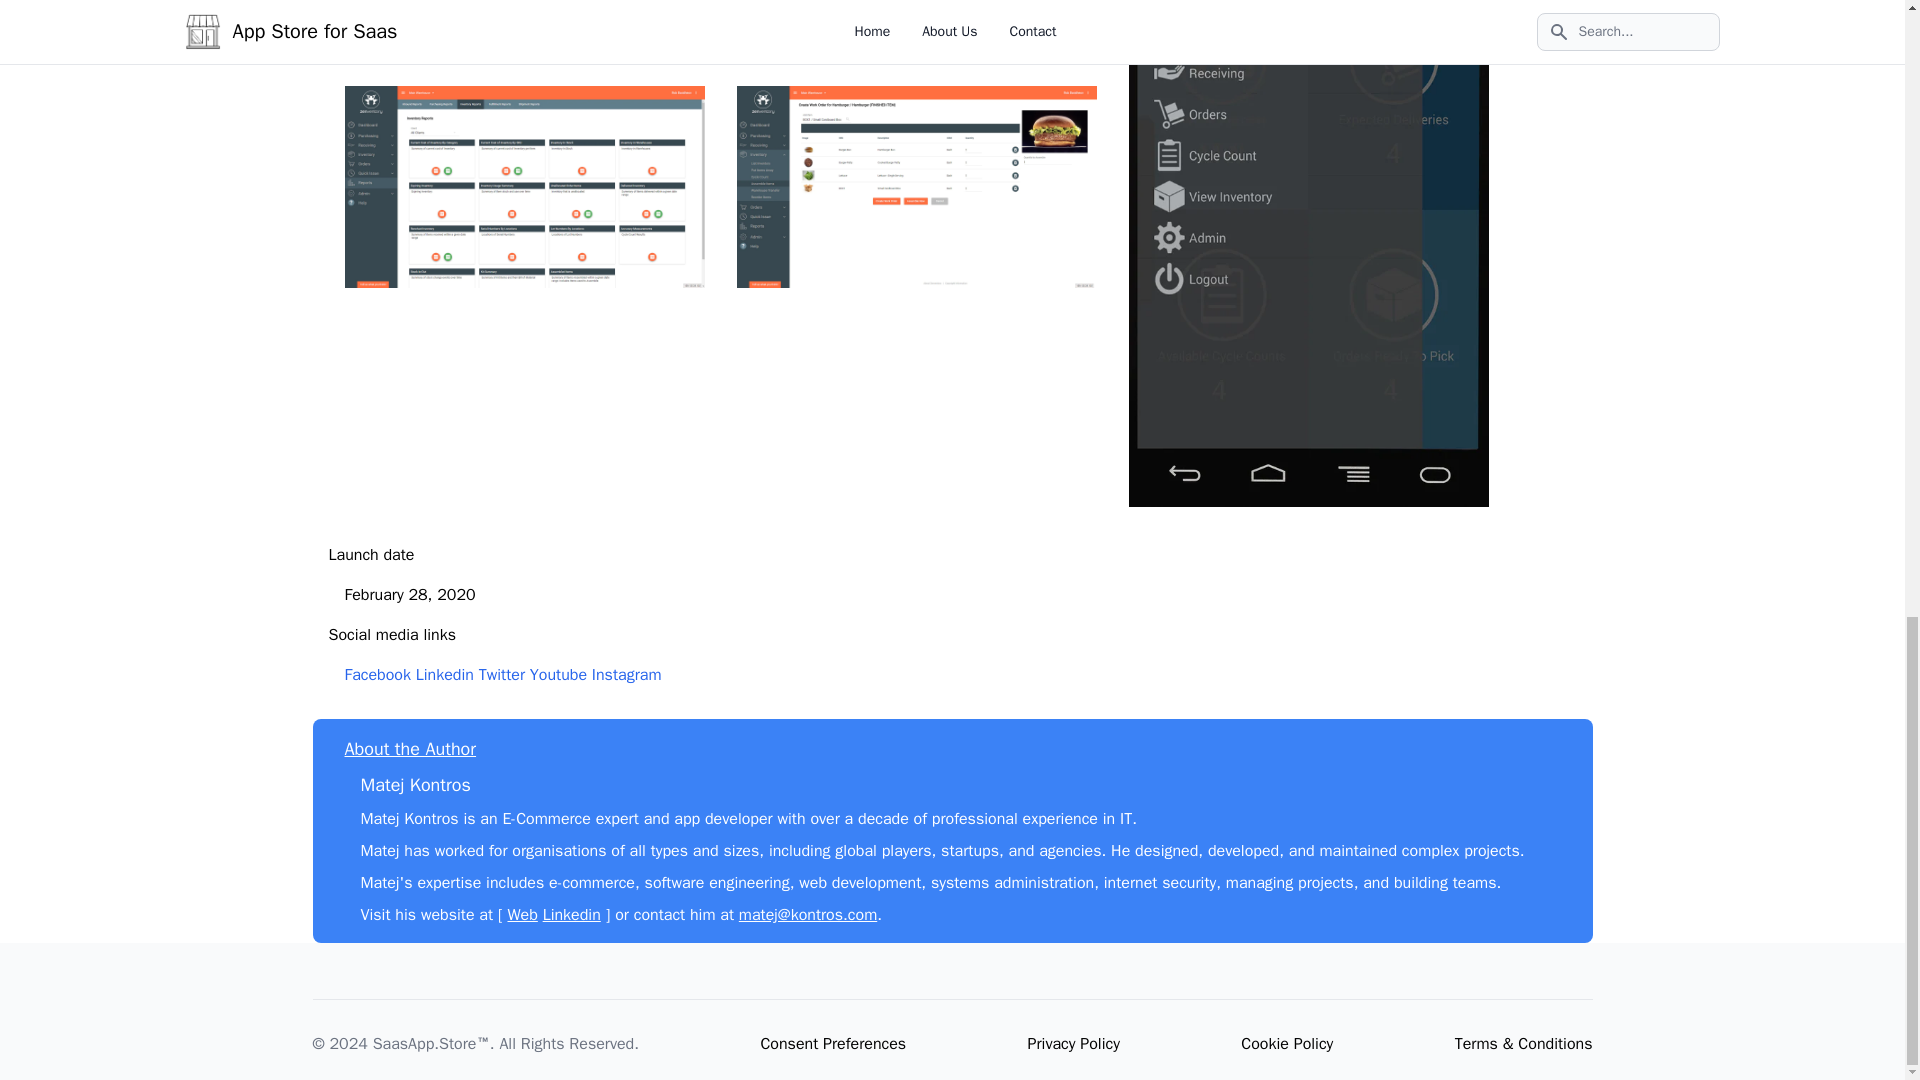  I want to click on Matej Kontros, so click(415, 784).